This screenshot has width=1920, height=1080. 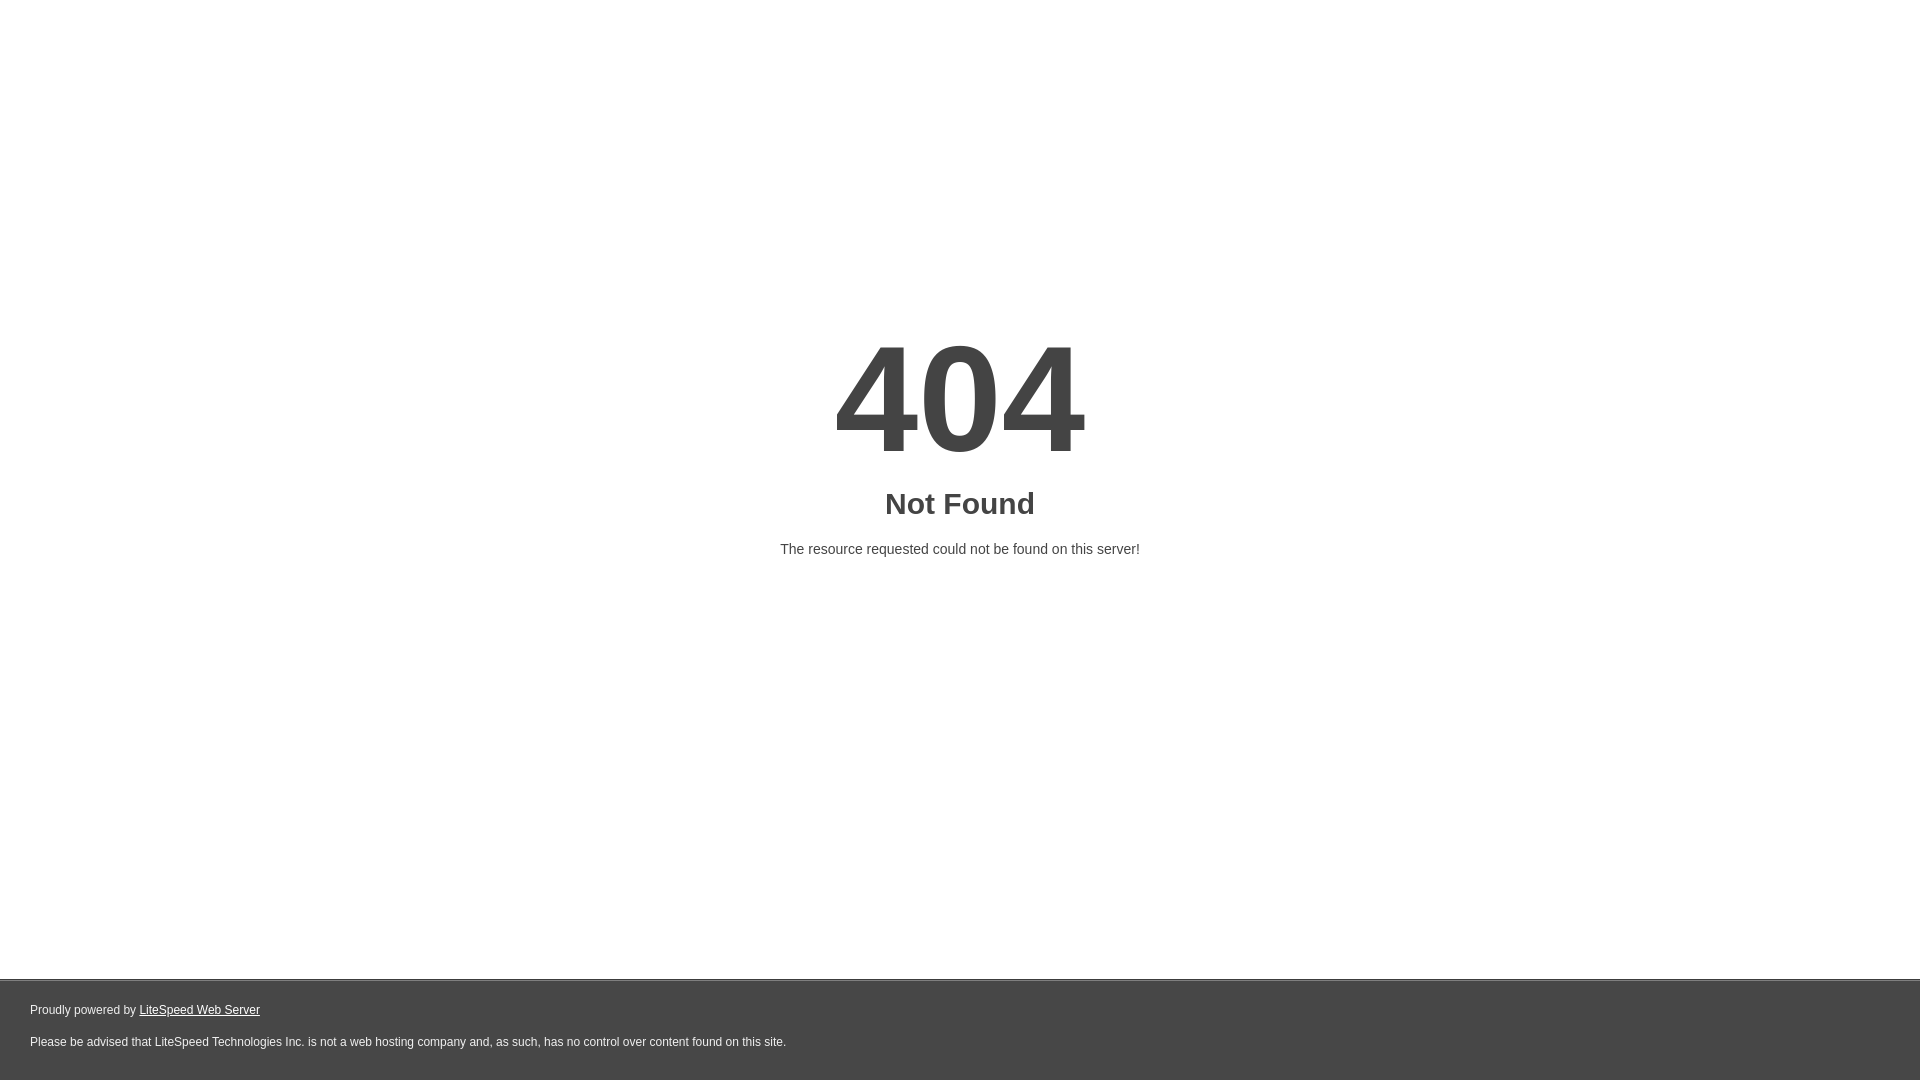 I want to click on LiteSpeed Web Server, so click(x=200, y=1010).